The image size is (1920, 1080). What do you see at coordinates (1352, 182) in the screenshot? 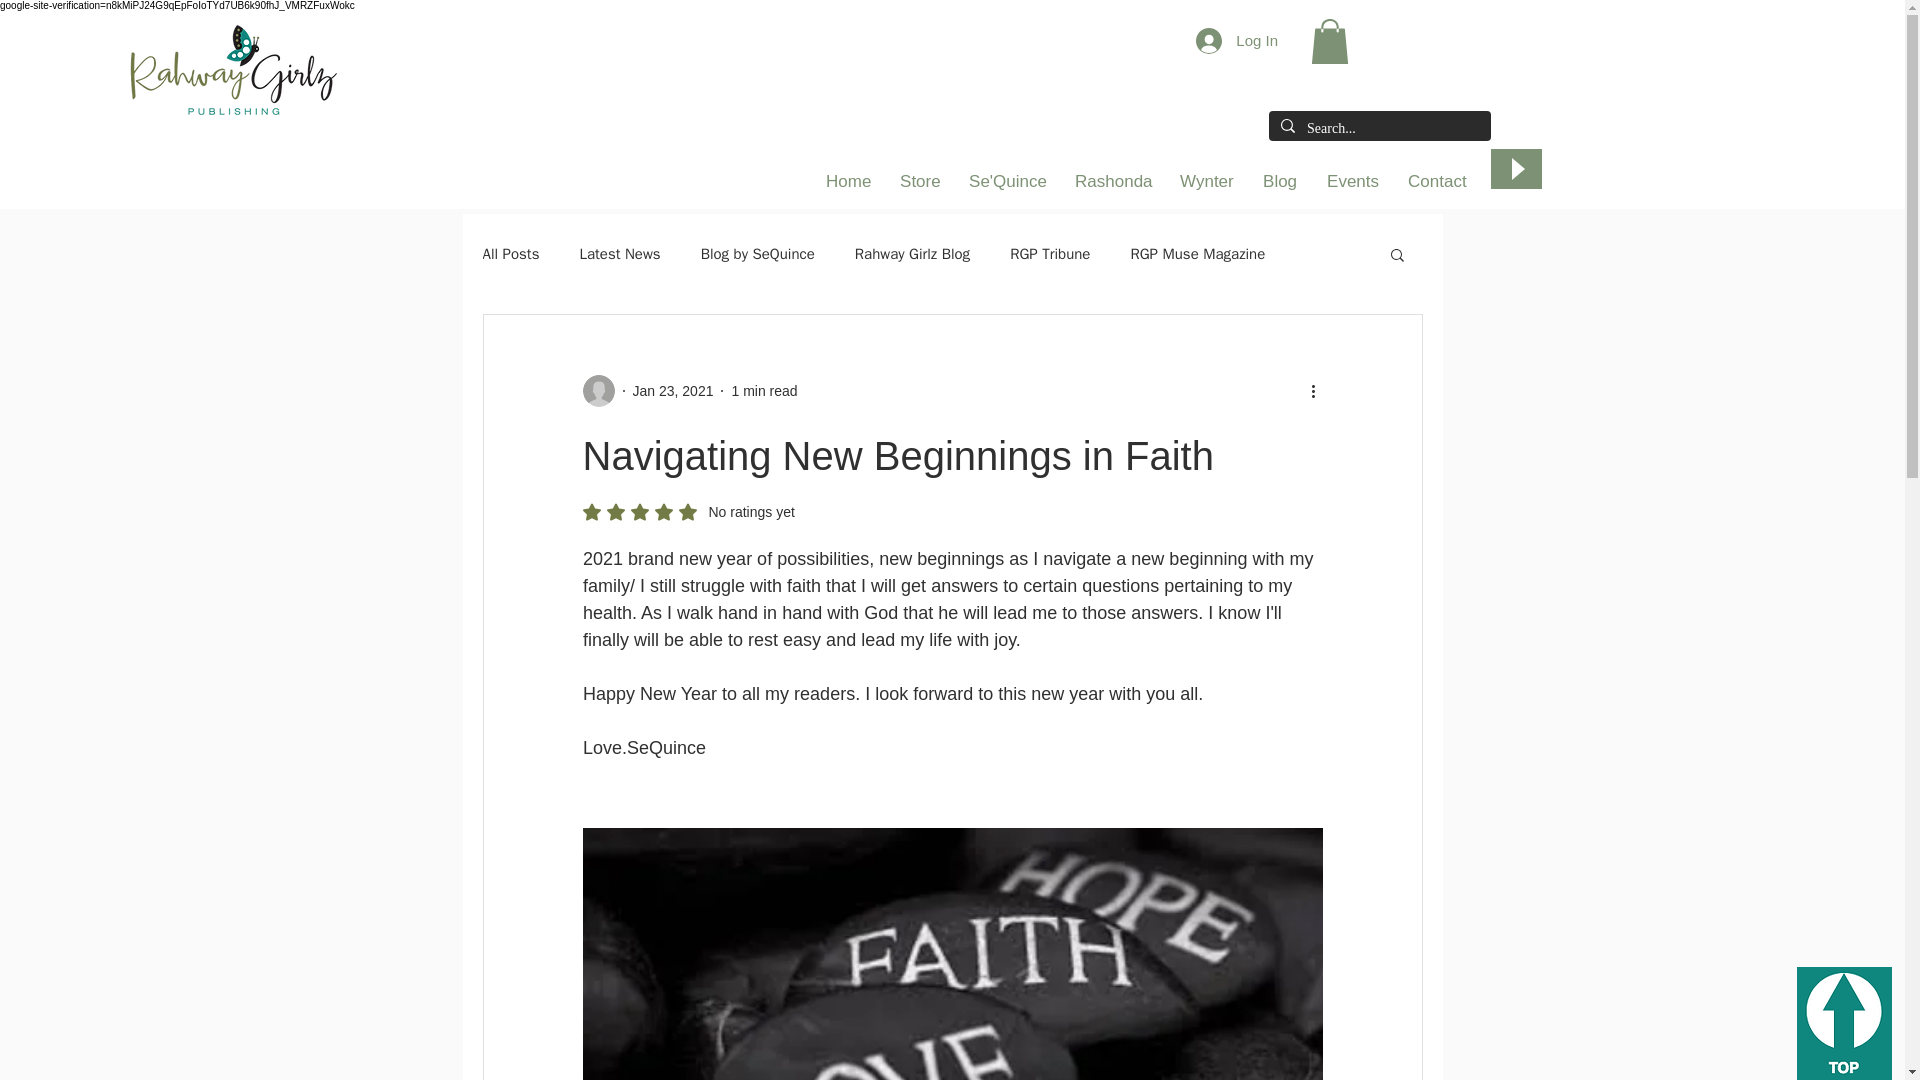
I see `Events` at bounding box center [1352, 182].